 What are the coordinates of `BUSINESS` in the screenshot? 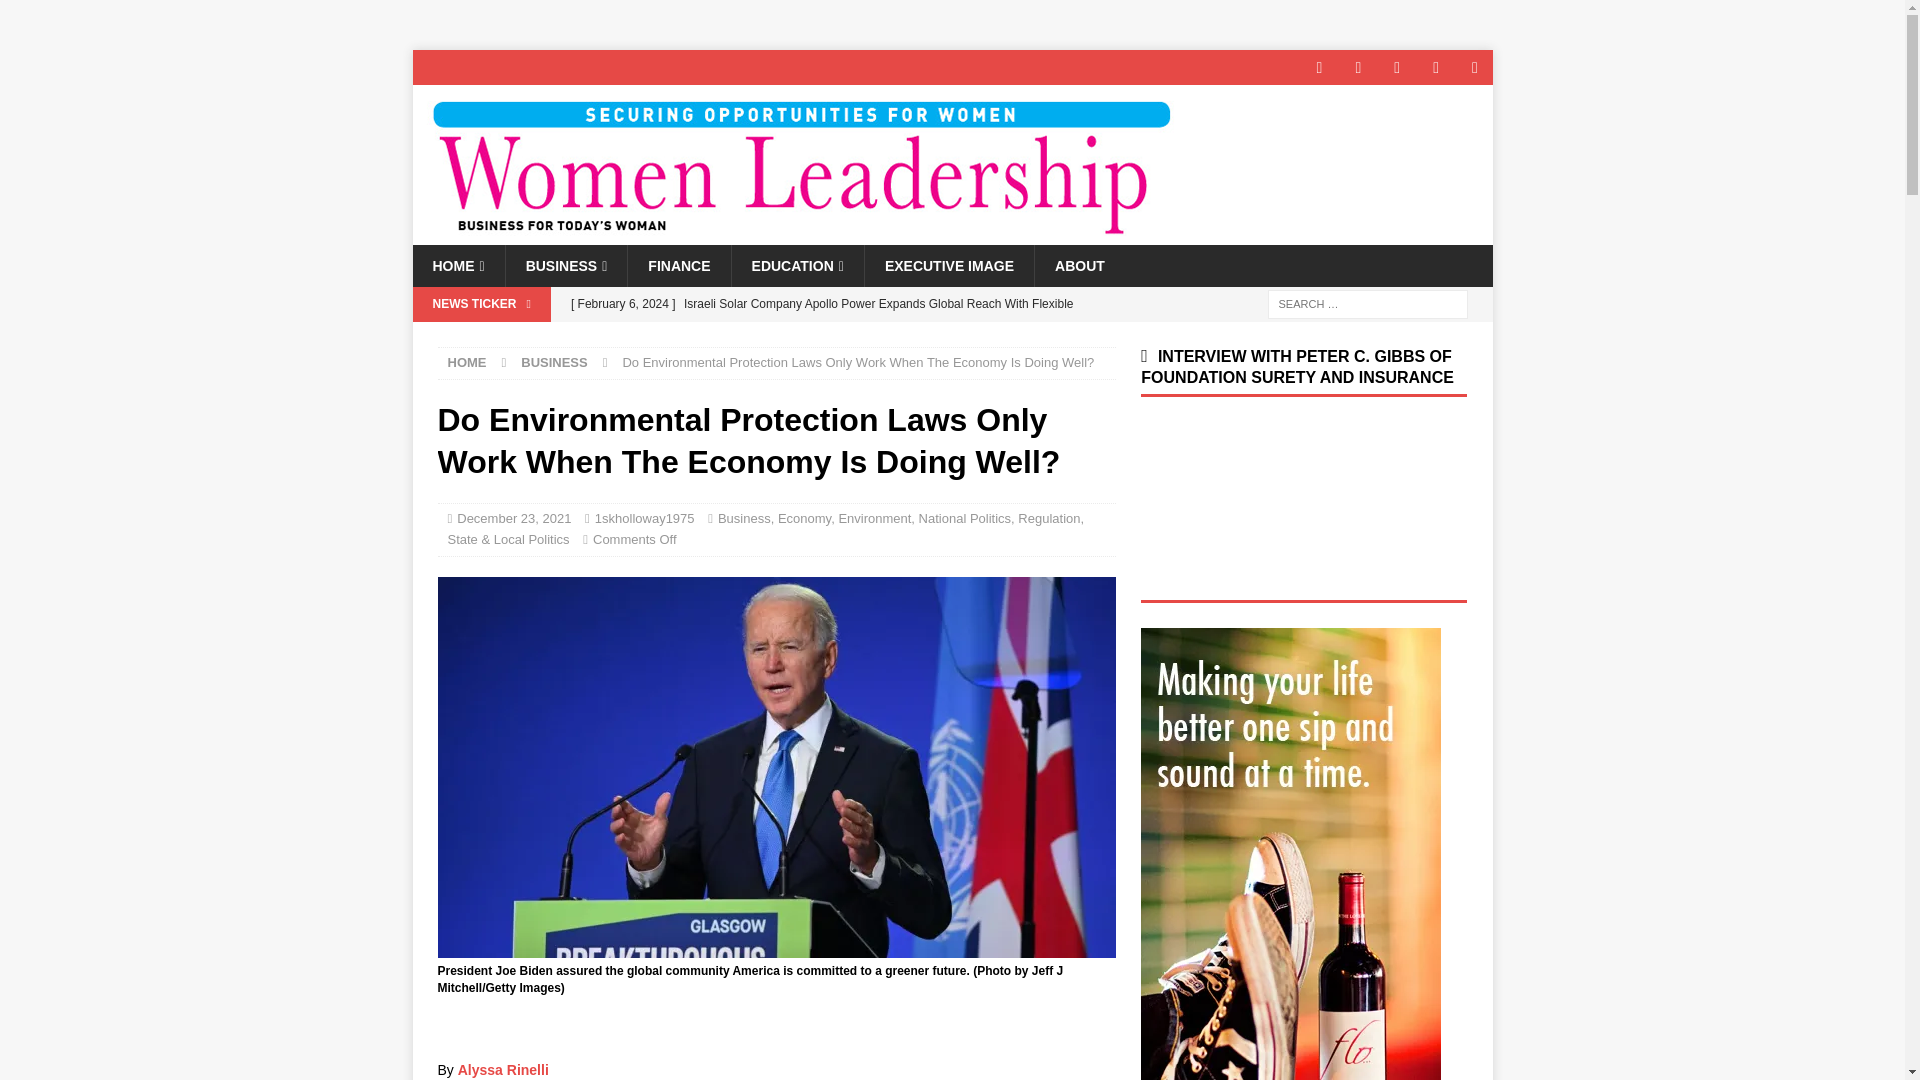 It's located at (566, 266).